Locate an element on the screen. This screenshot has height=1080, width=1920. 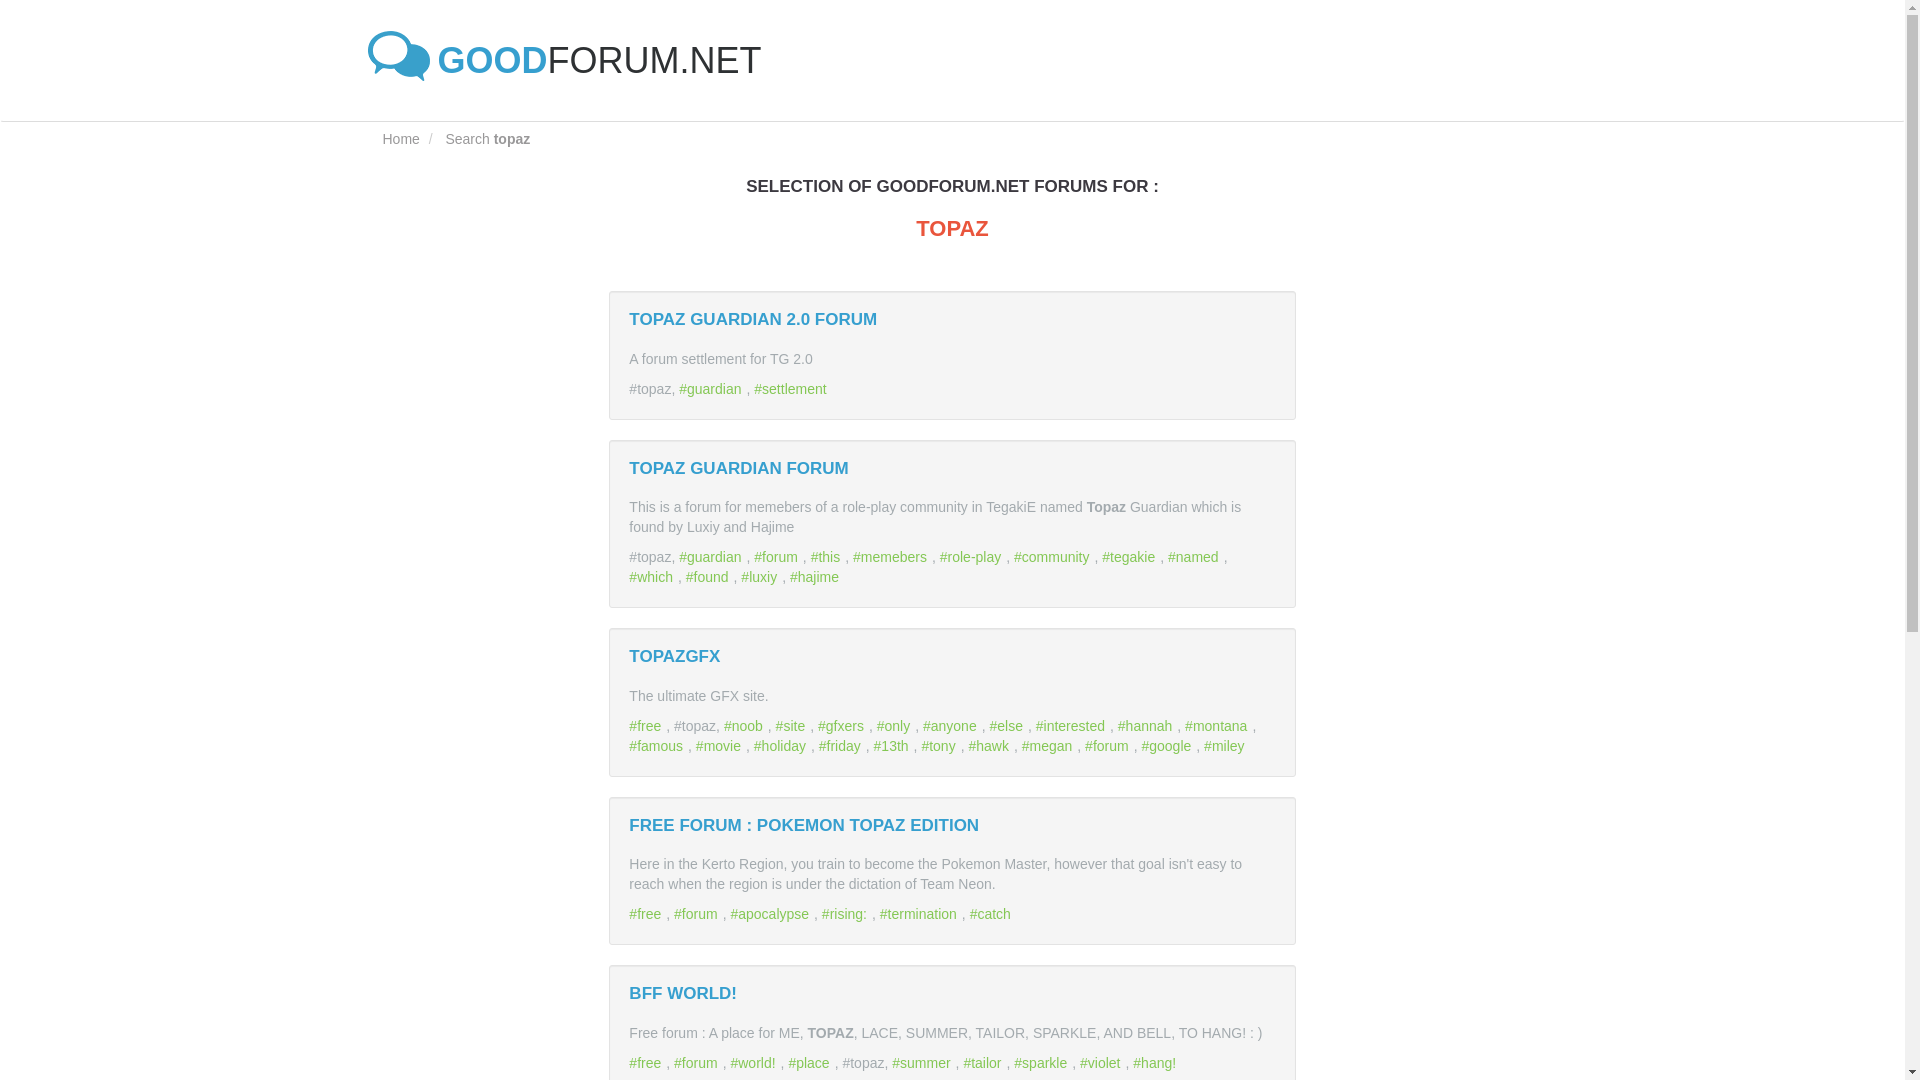
community is located at coordinates (1054, 556).